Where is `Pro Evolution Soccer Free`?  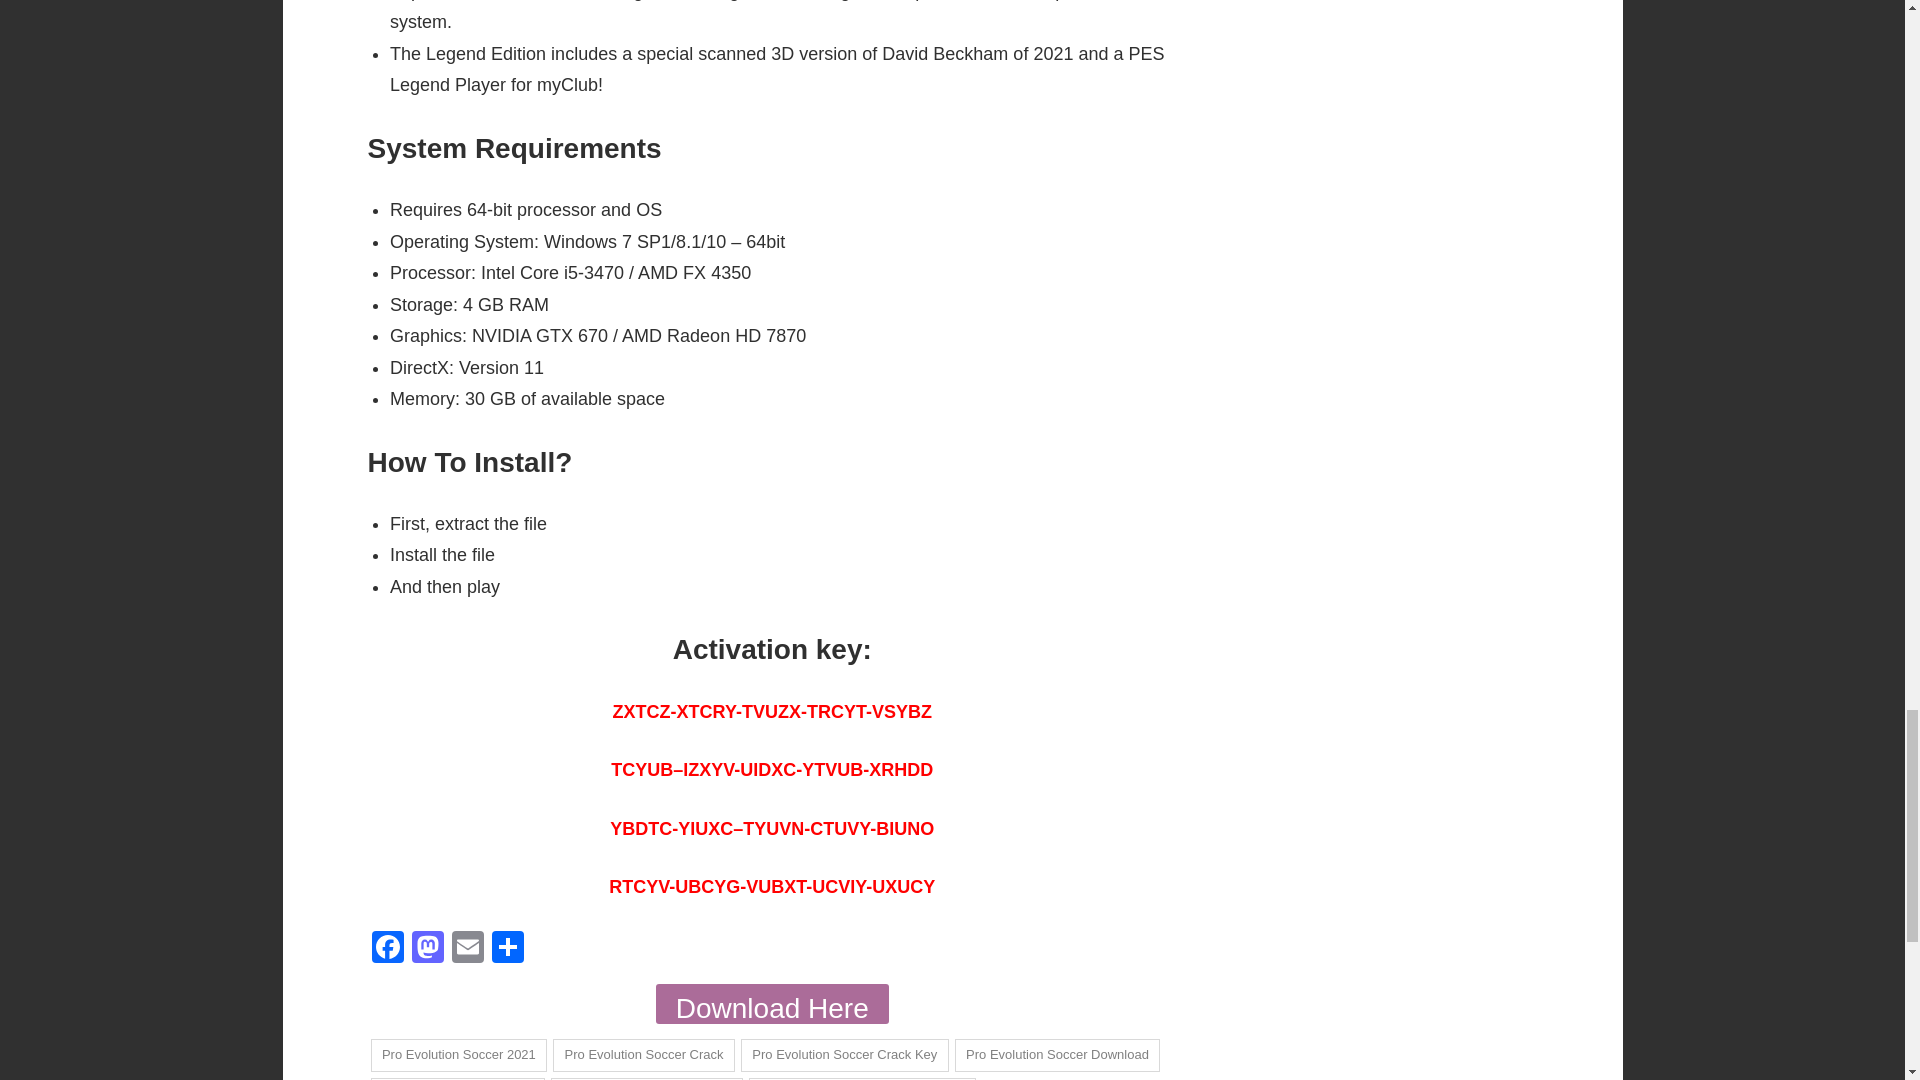 Pro Evolution Soccer Free is located at coordinates (458, 1078).